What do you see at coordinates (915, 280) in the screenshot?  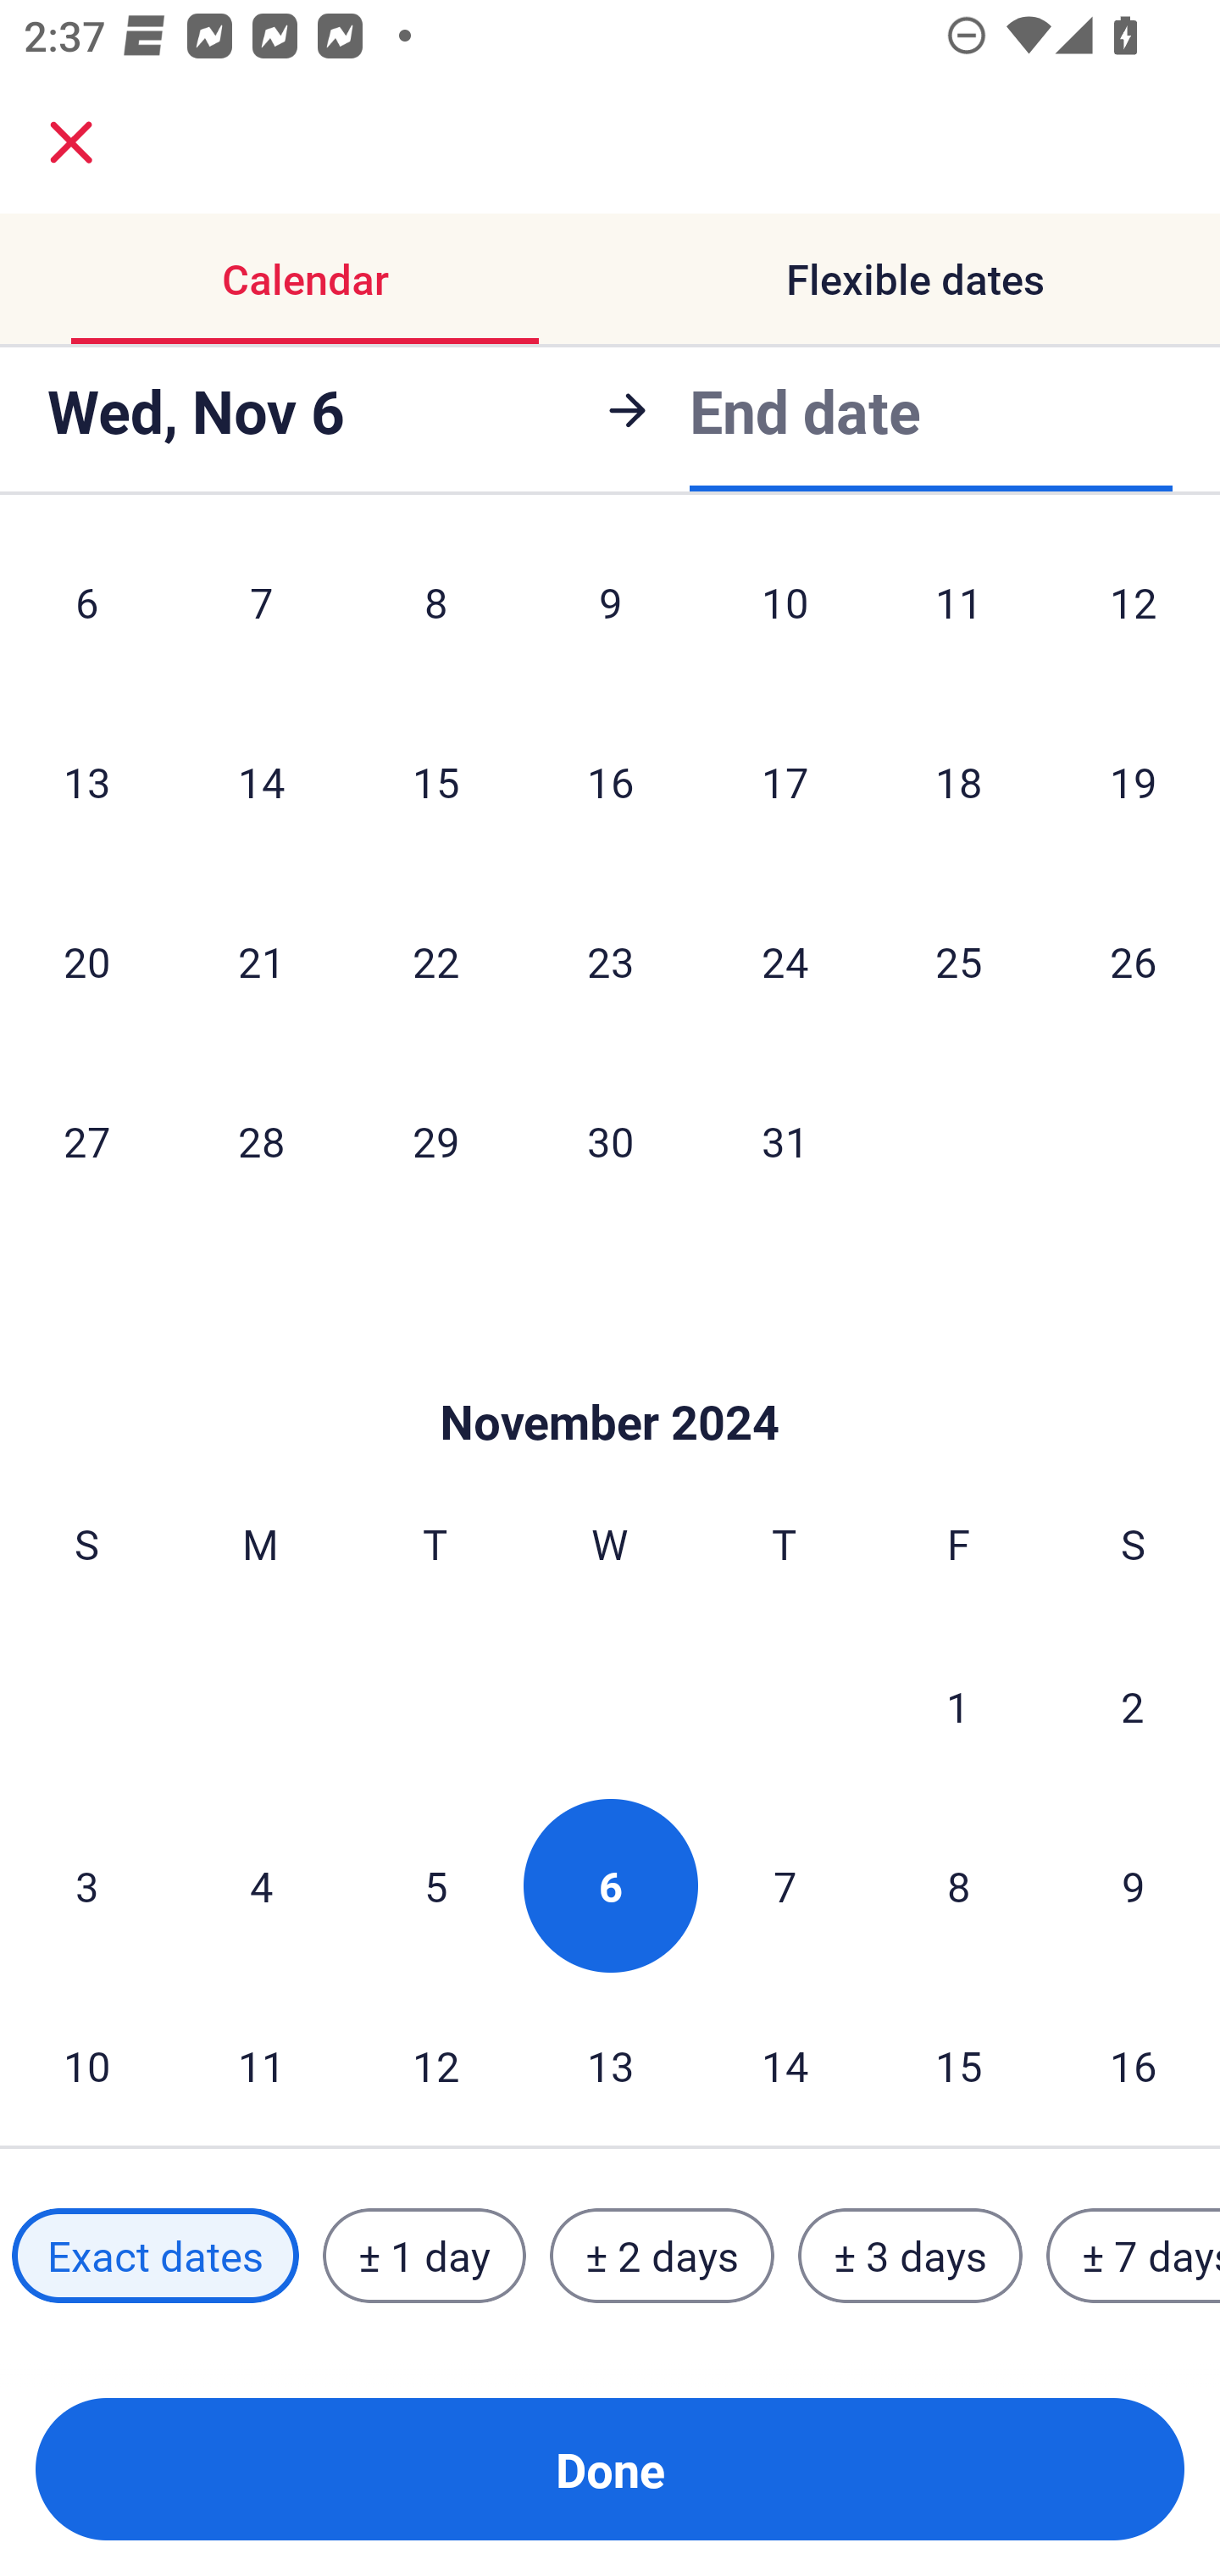 I see `Flexible dates` at bounding box center [915, 280].